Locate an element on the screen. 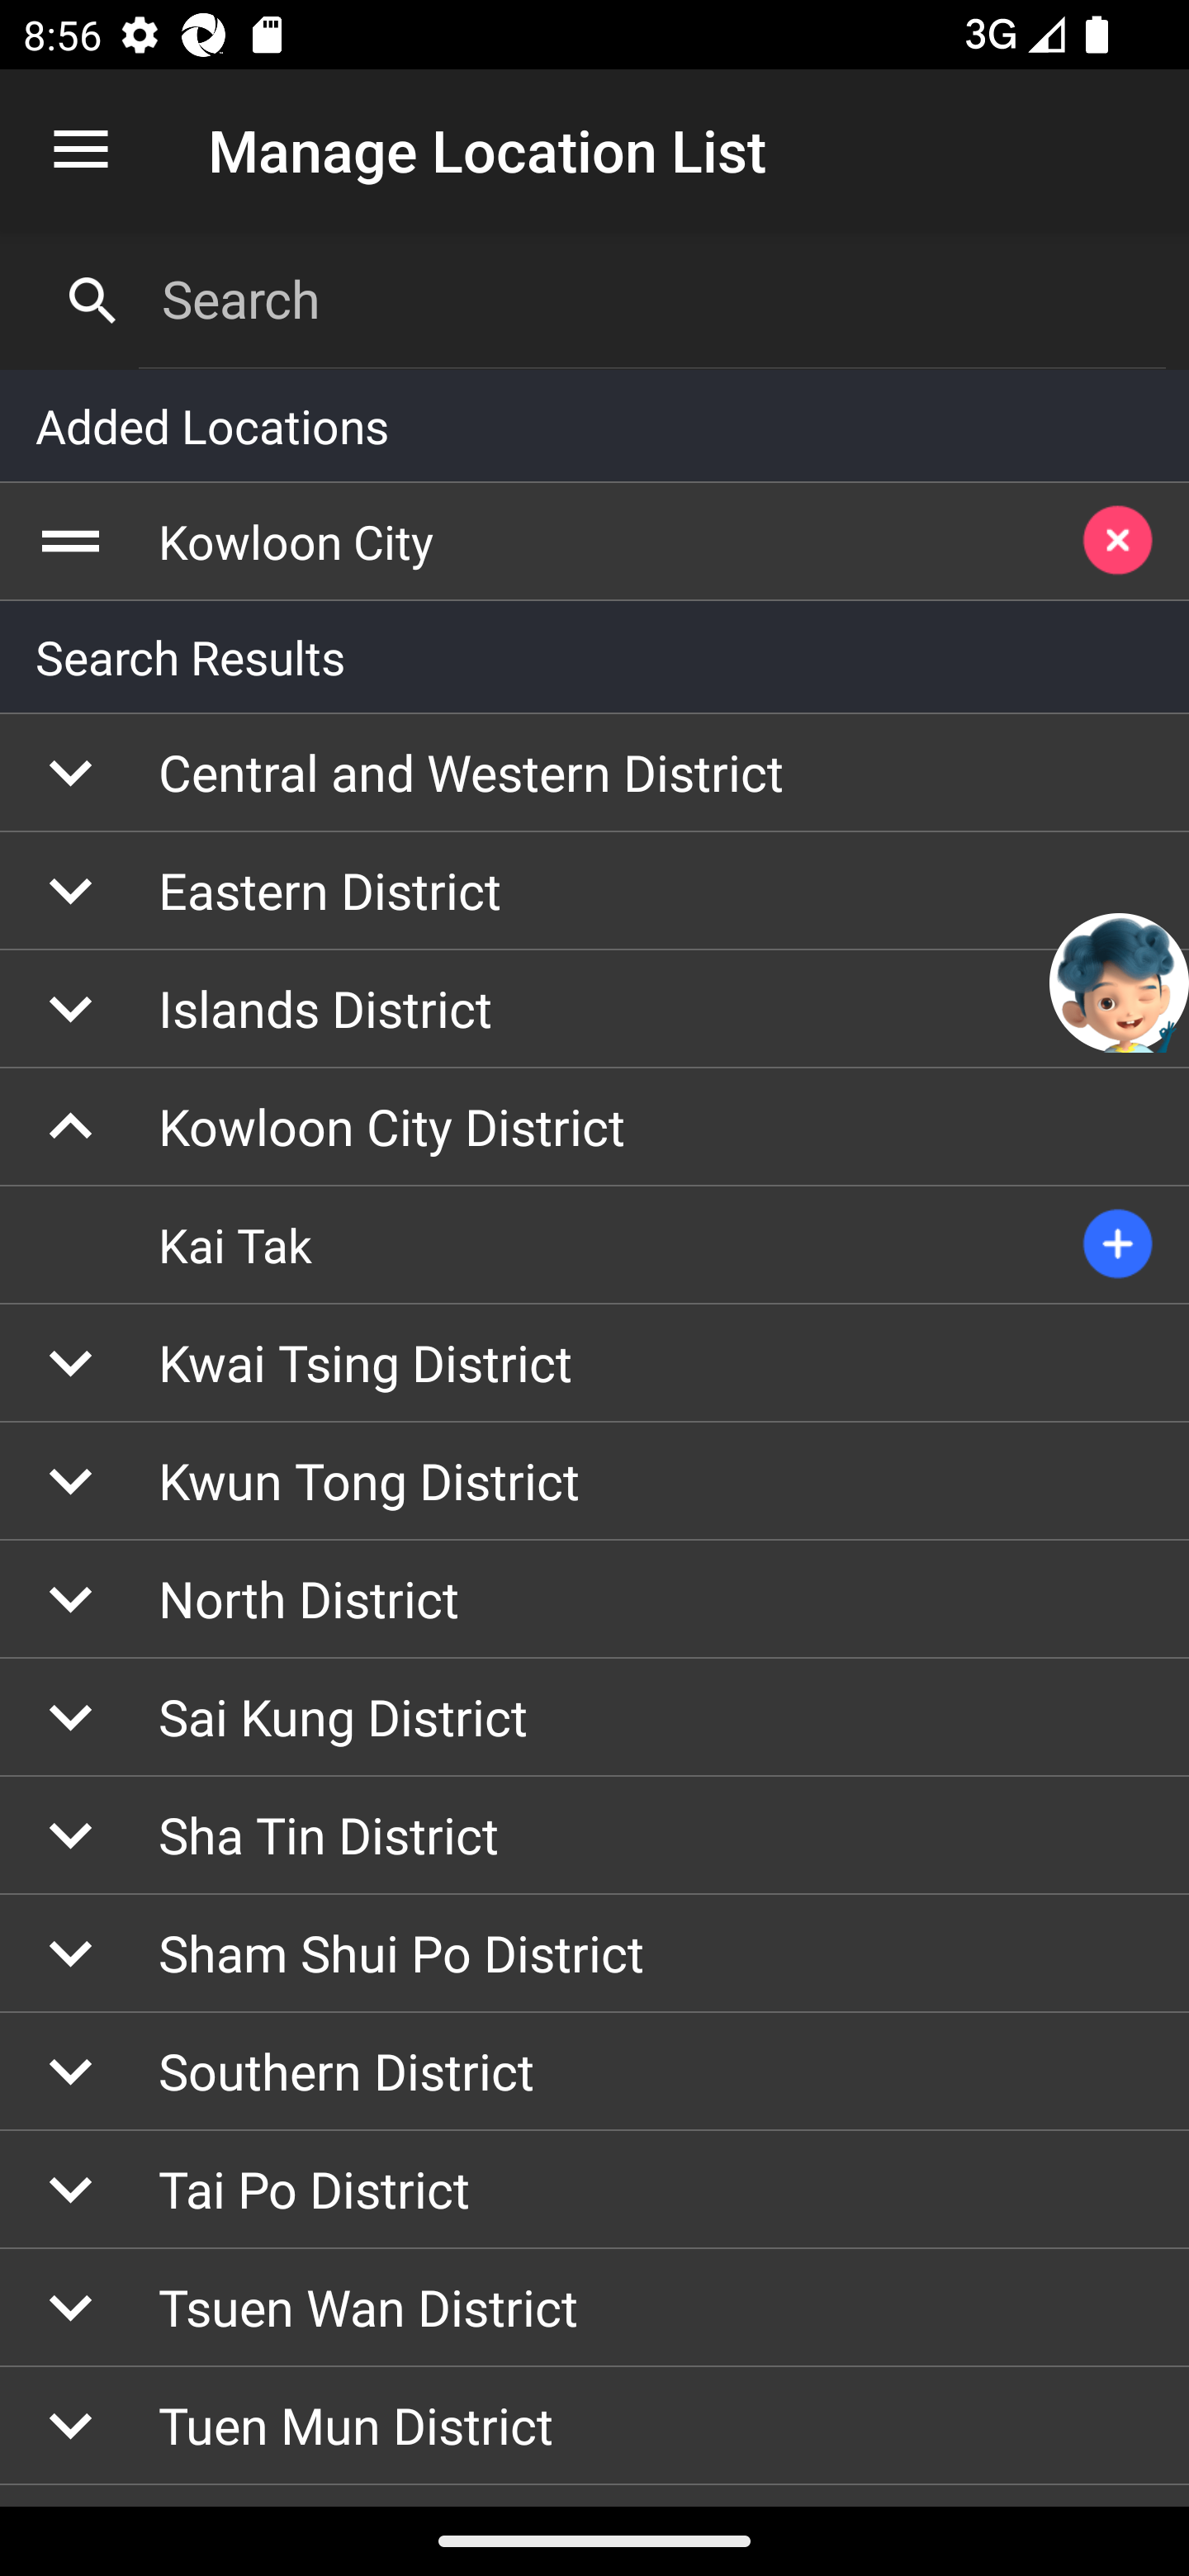 The width and height of the screenshot is (1189, 2576). Add is located at coordinates (1118, 1245).